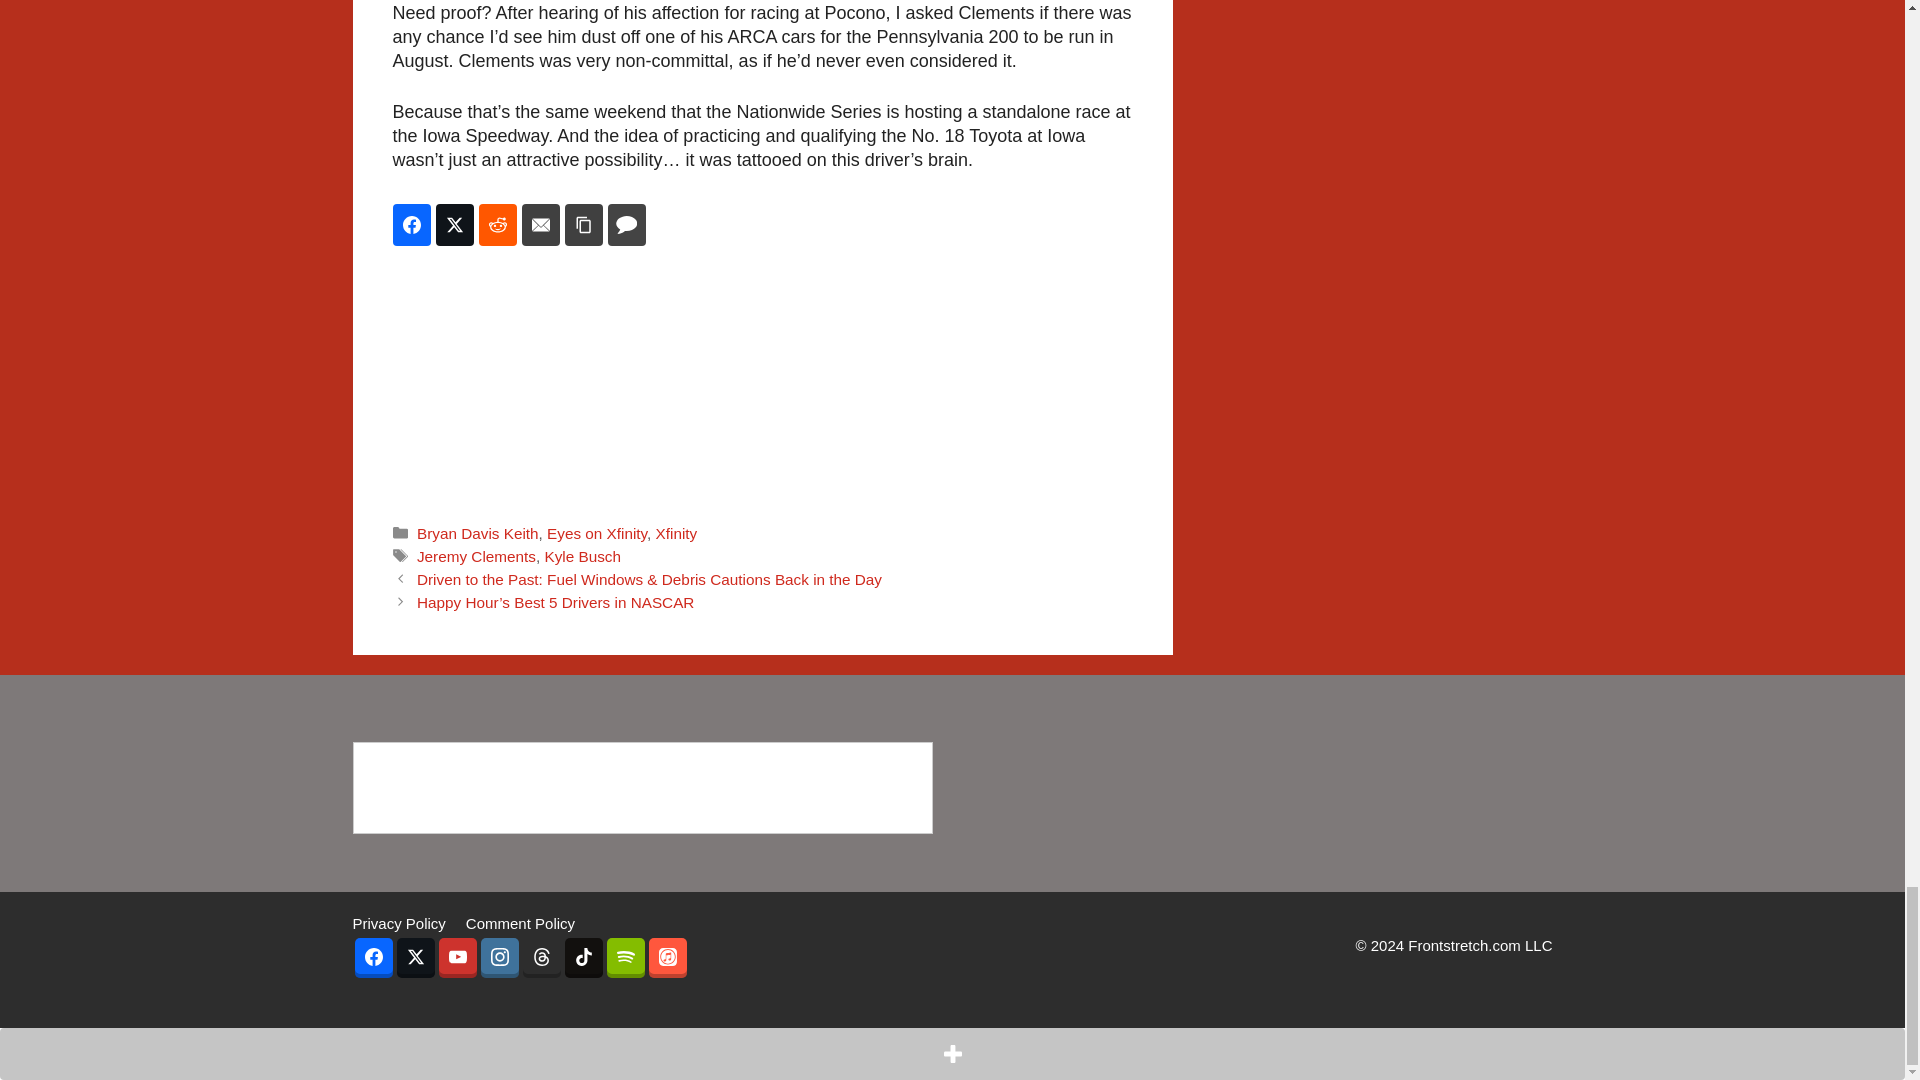 The height and width of the screenshot is (1080, 1920). I want to click on Share on Facebook, so click(410, 225).